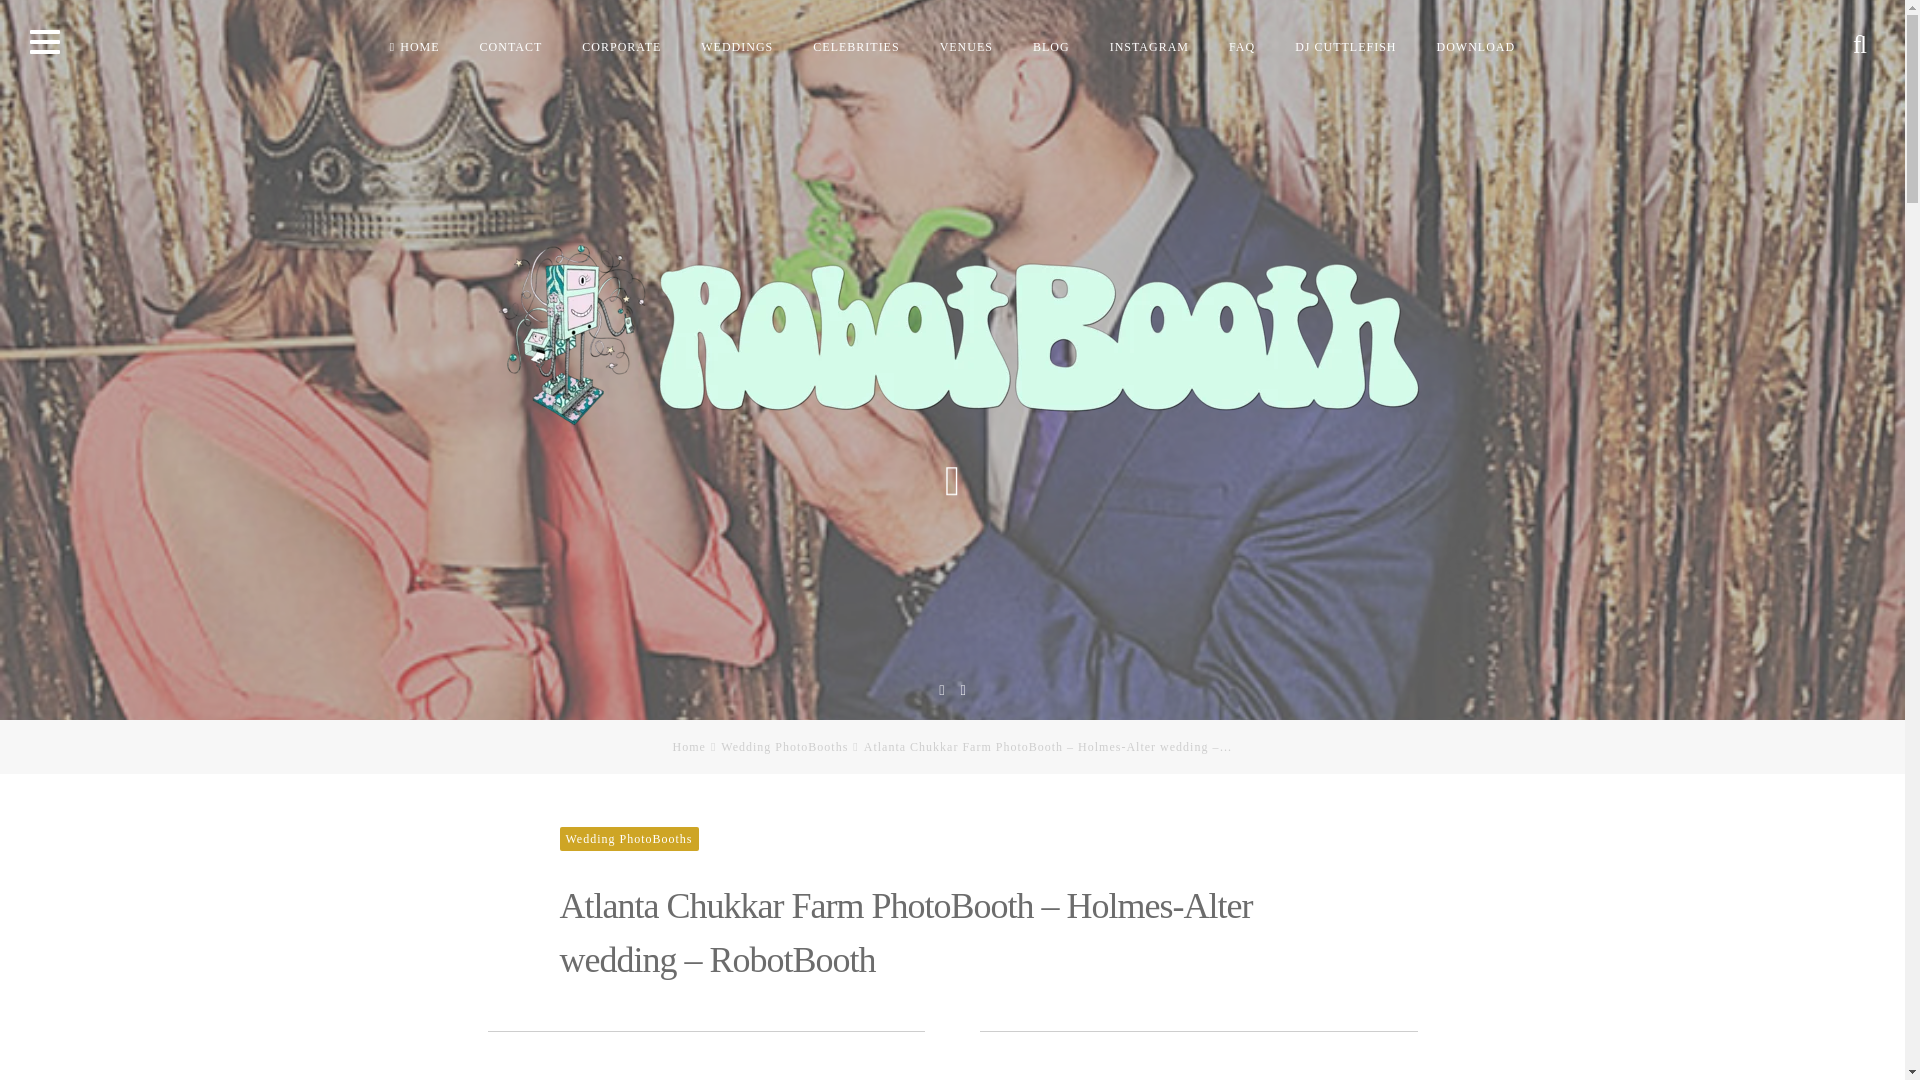  What do you see at coordinates (1052, 46) in the screenshot?
I see `BLOG` at bounding box center [1052, 46].